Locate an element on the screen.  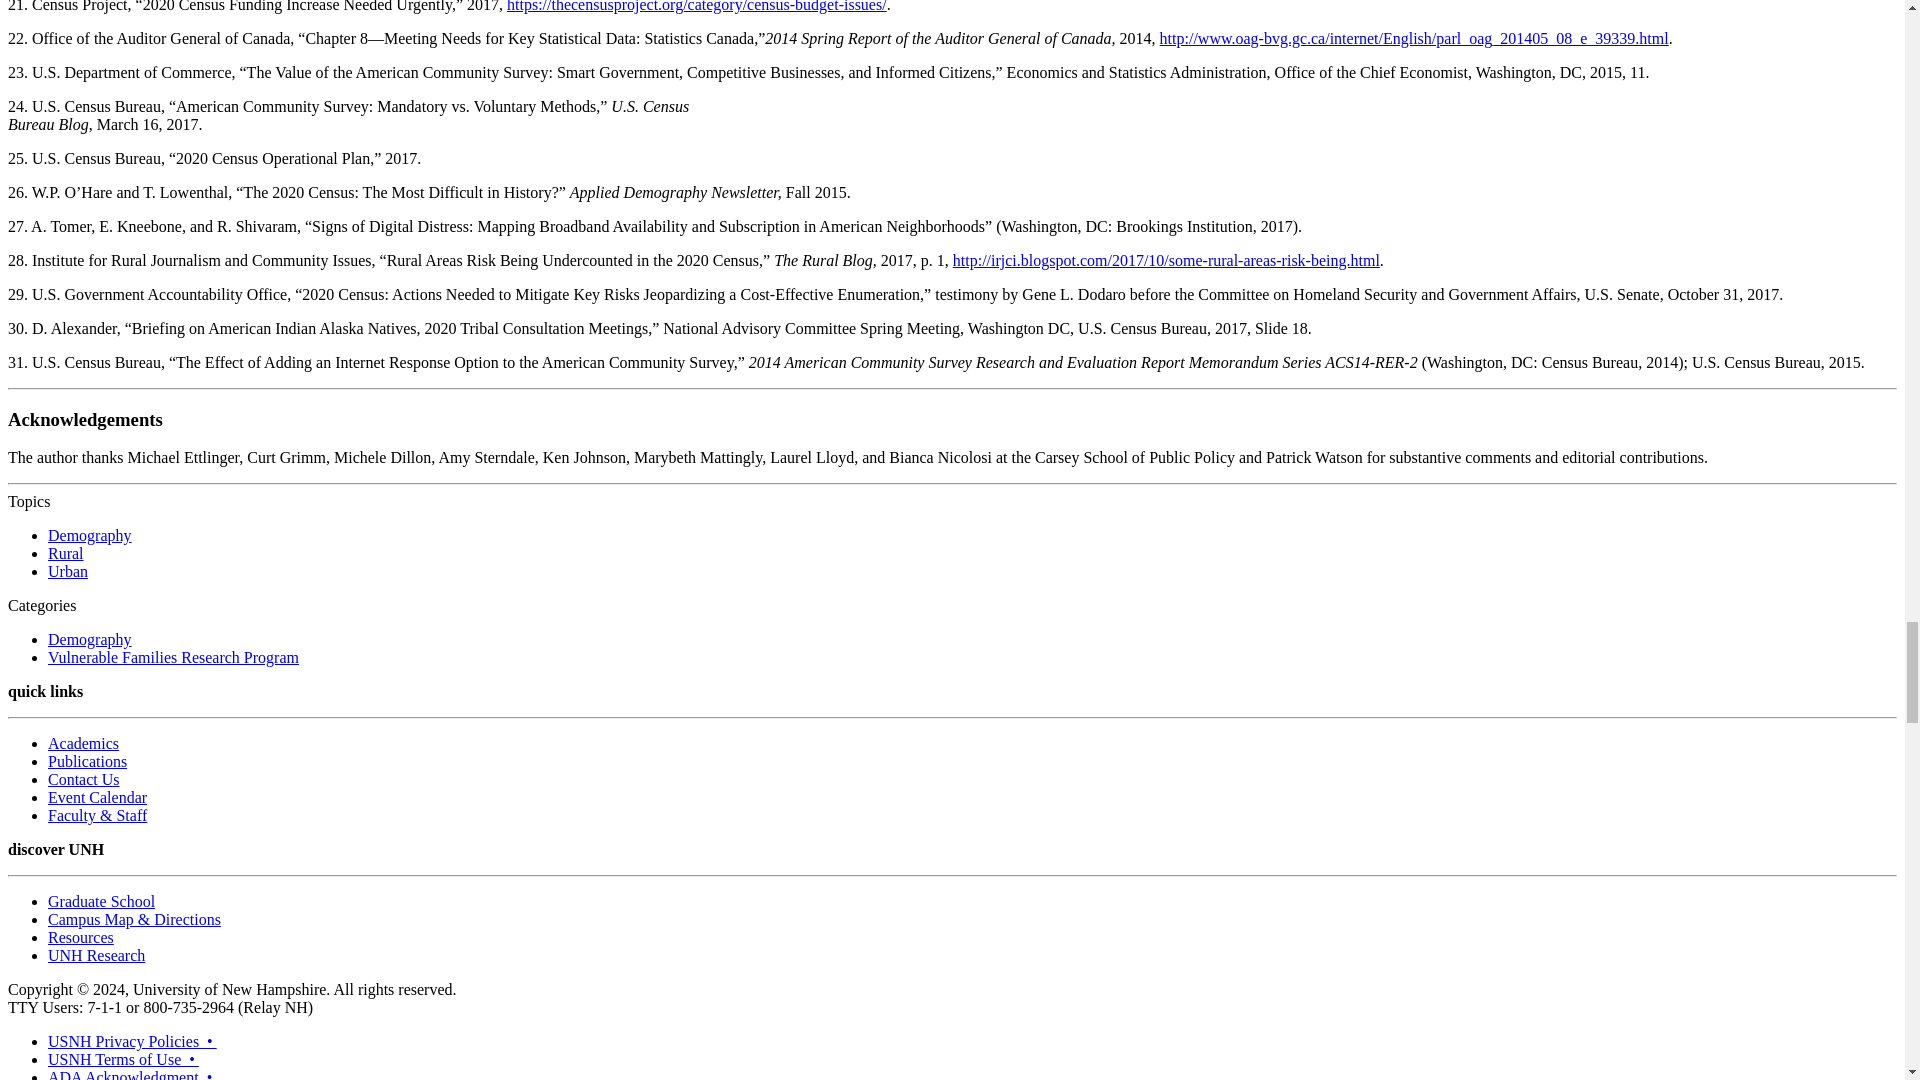
Learn more about ADA acknowledgement is located at coordinates (132, 1074).